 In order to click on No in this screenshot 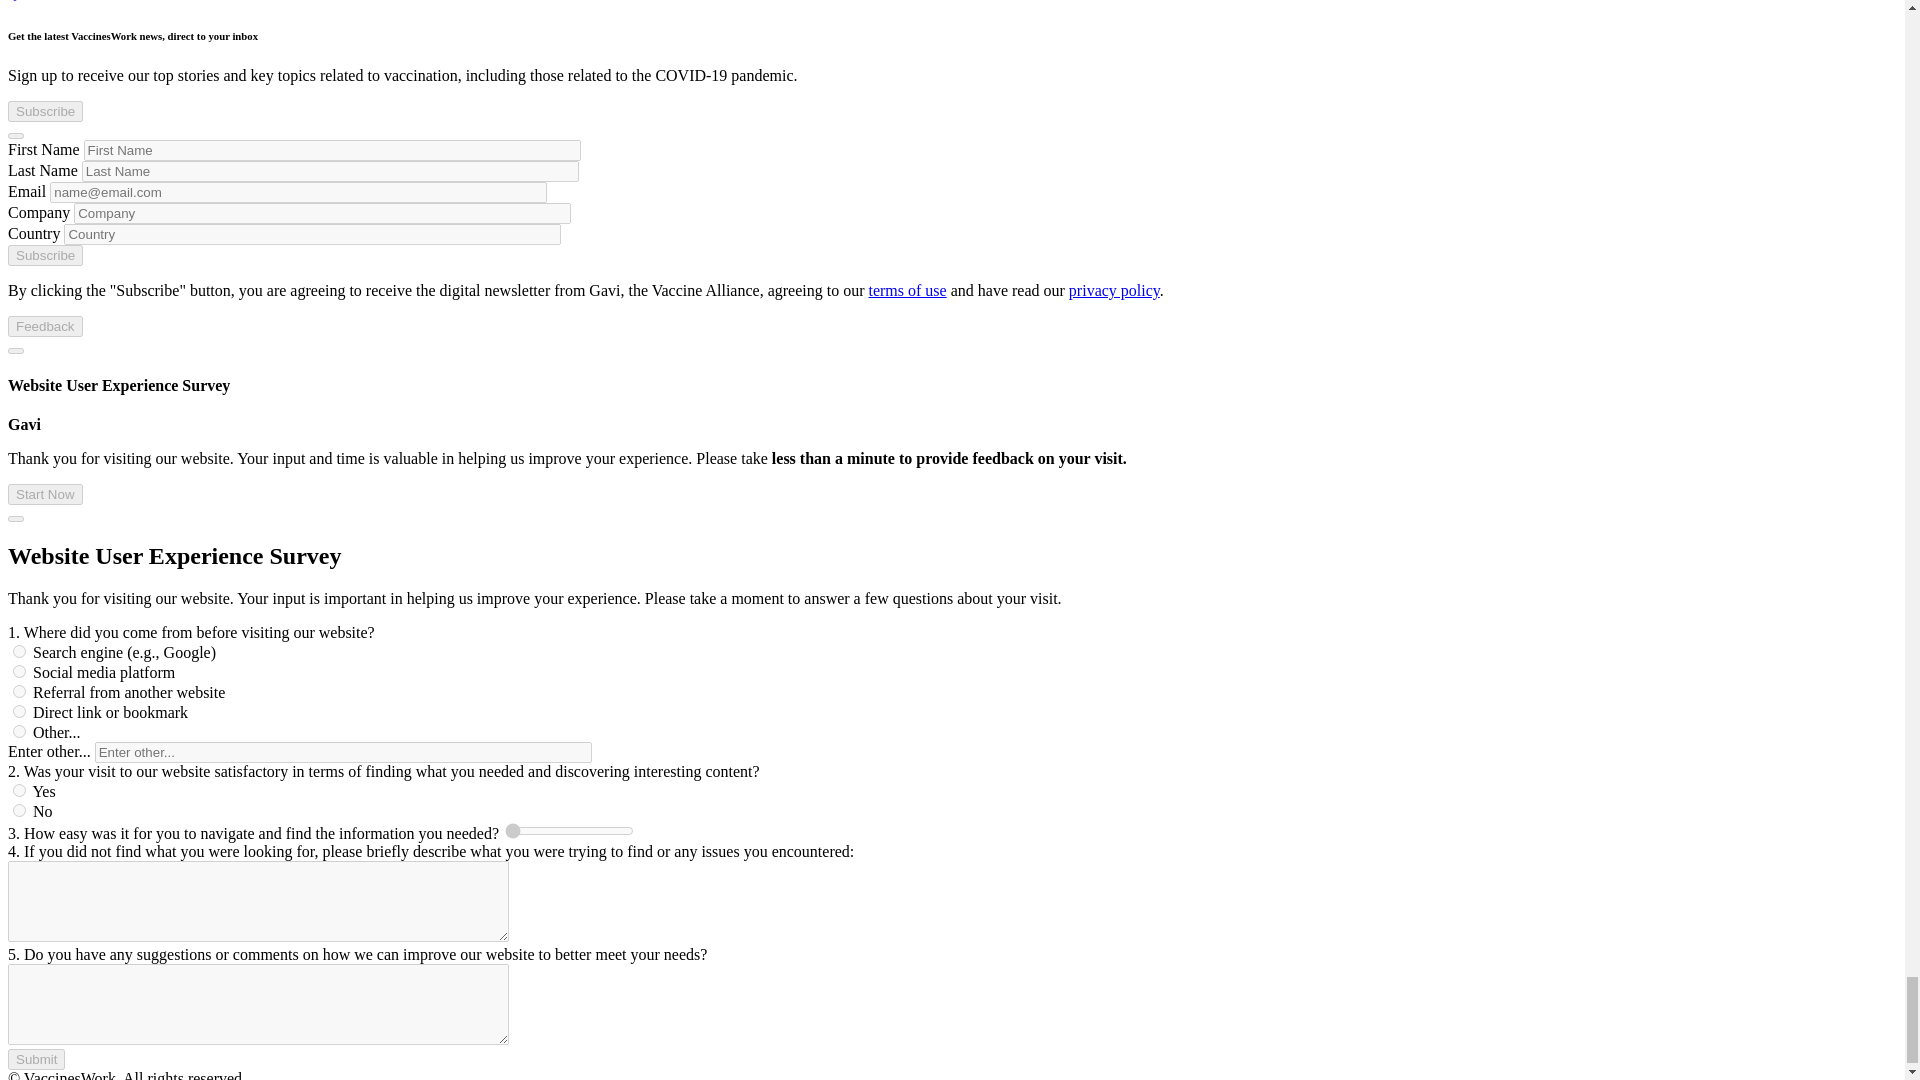, I will do `click(20, 810)`.